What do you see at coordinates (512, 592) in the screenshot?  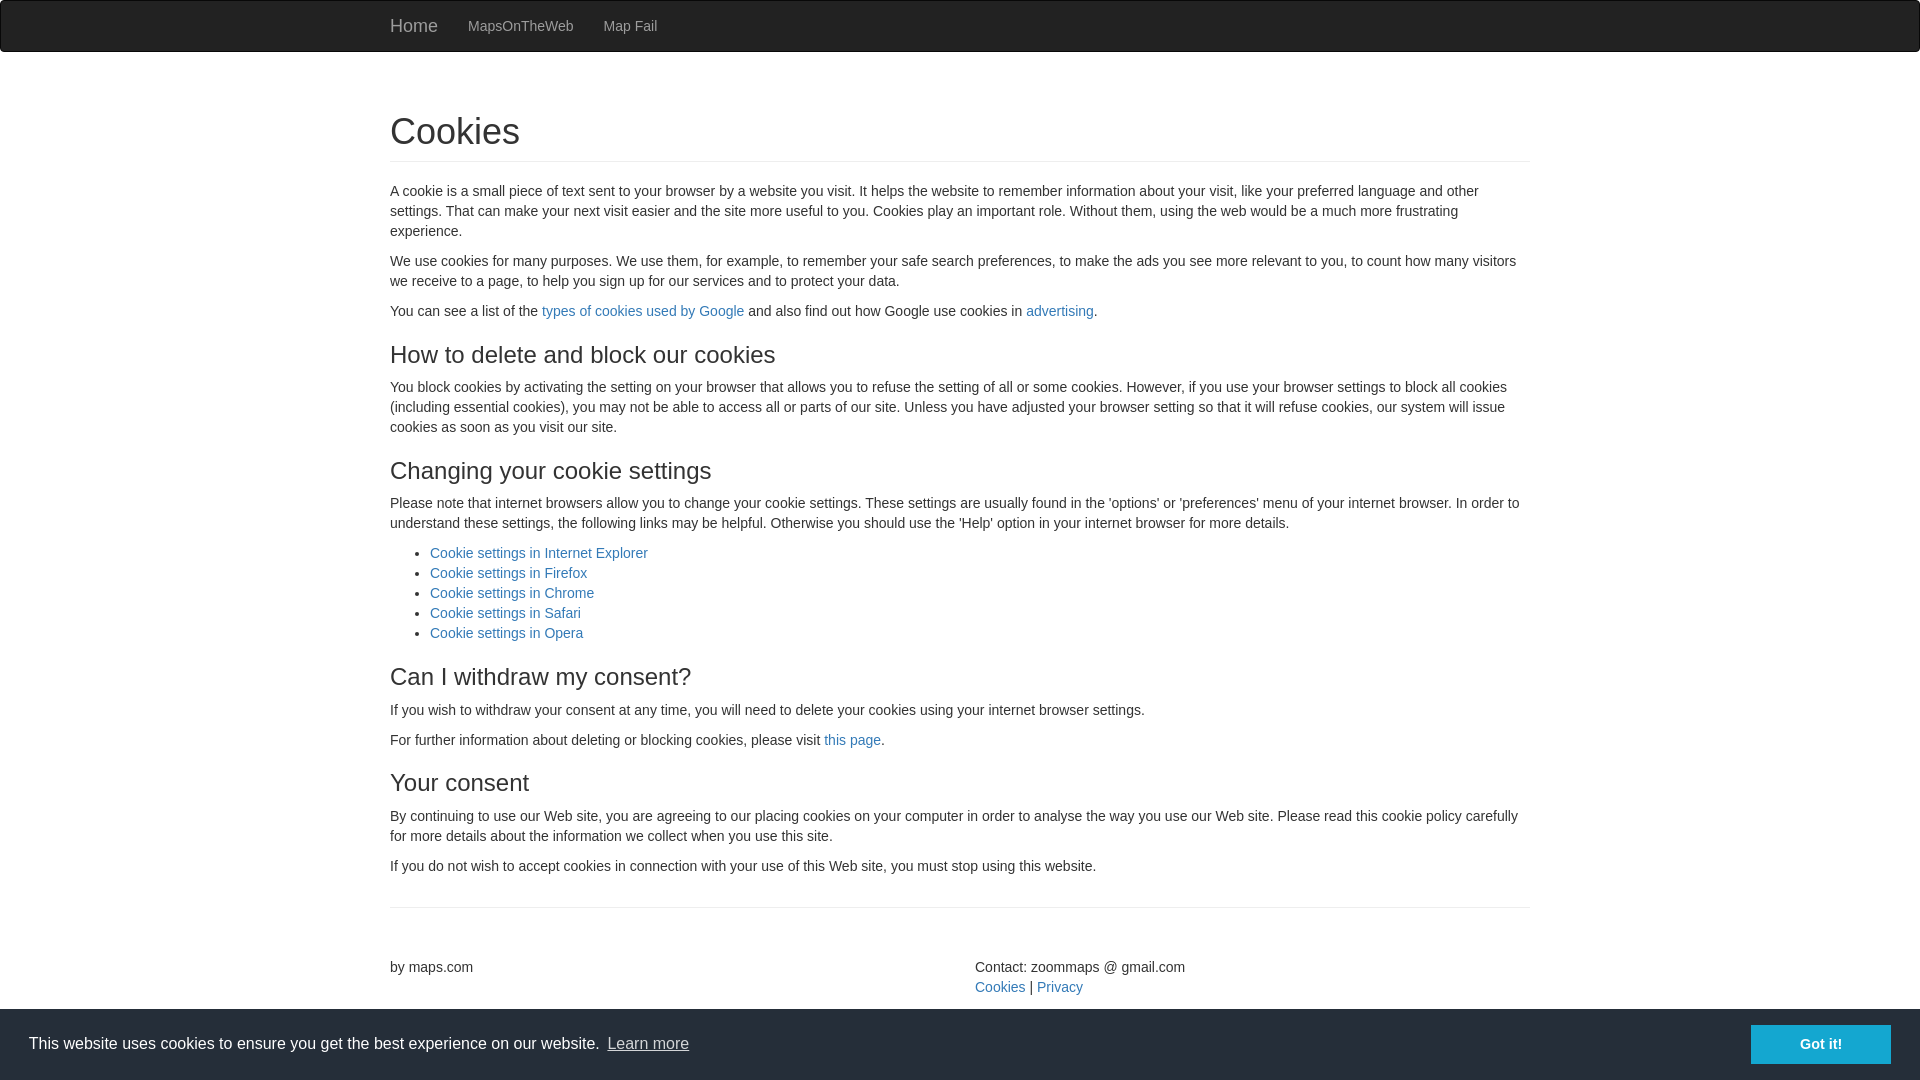 I see `Cookie settings in Chrome` at bounding box center [512, 592].